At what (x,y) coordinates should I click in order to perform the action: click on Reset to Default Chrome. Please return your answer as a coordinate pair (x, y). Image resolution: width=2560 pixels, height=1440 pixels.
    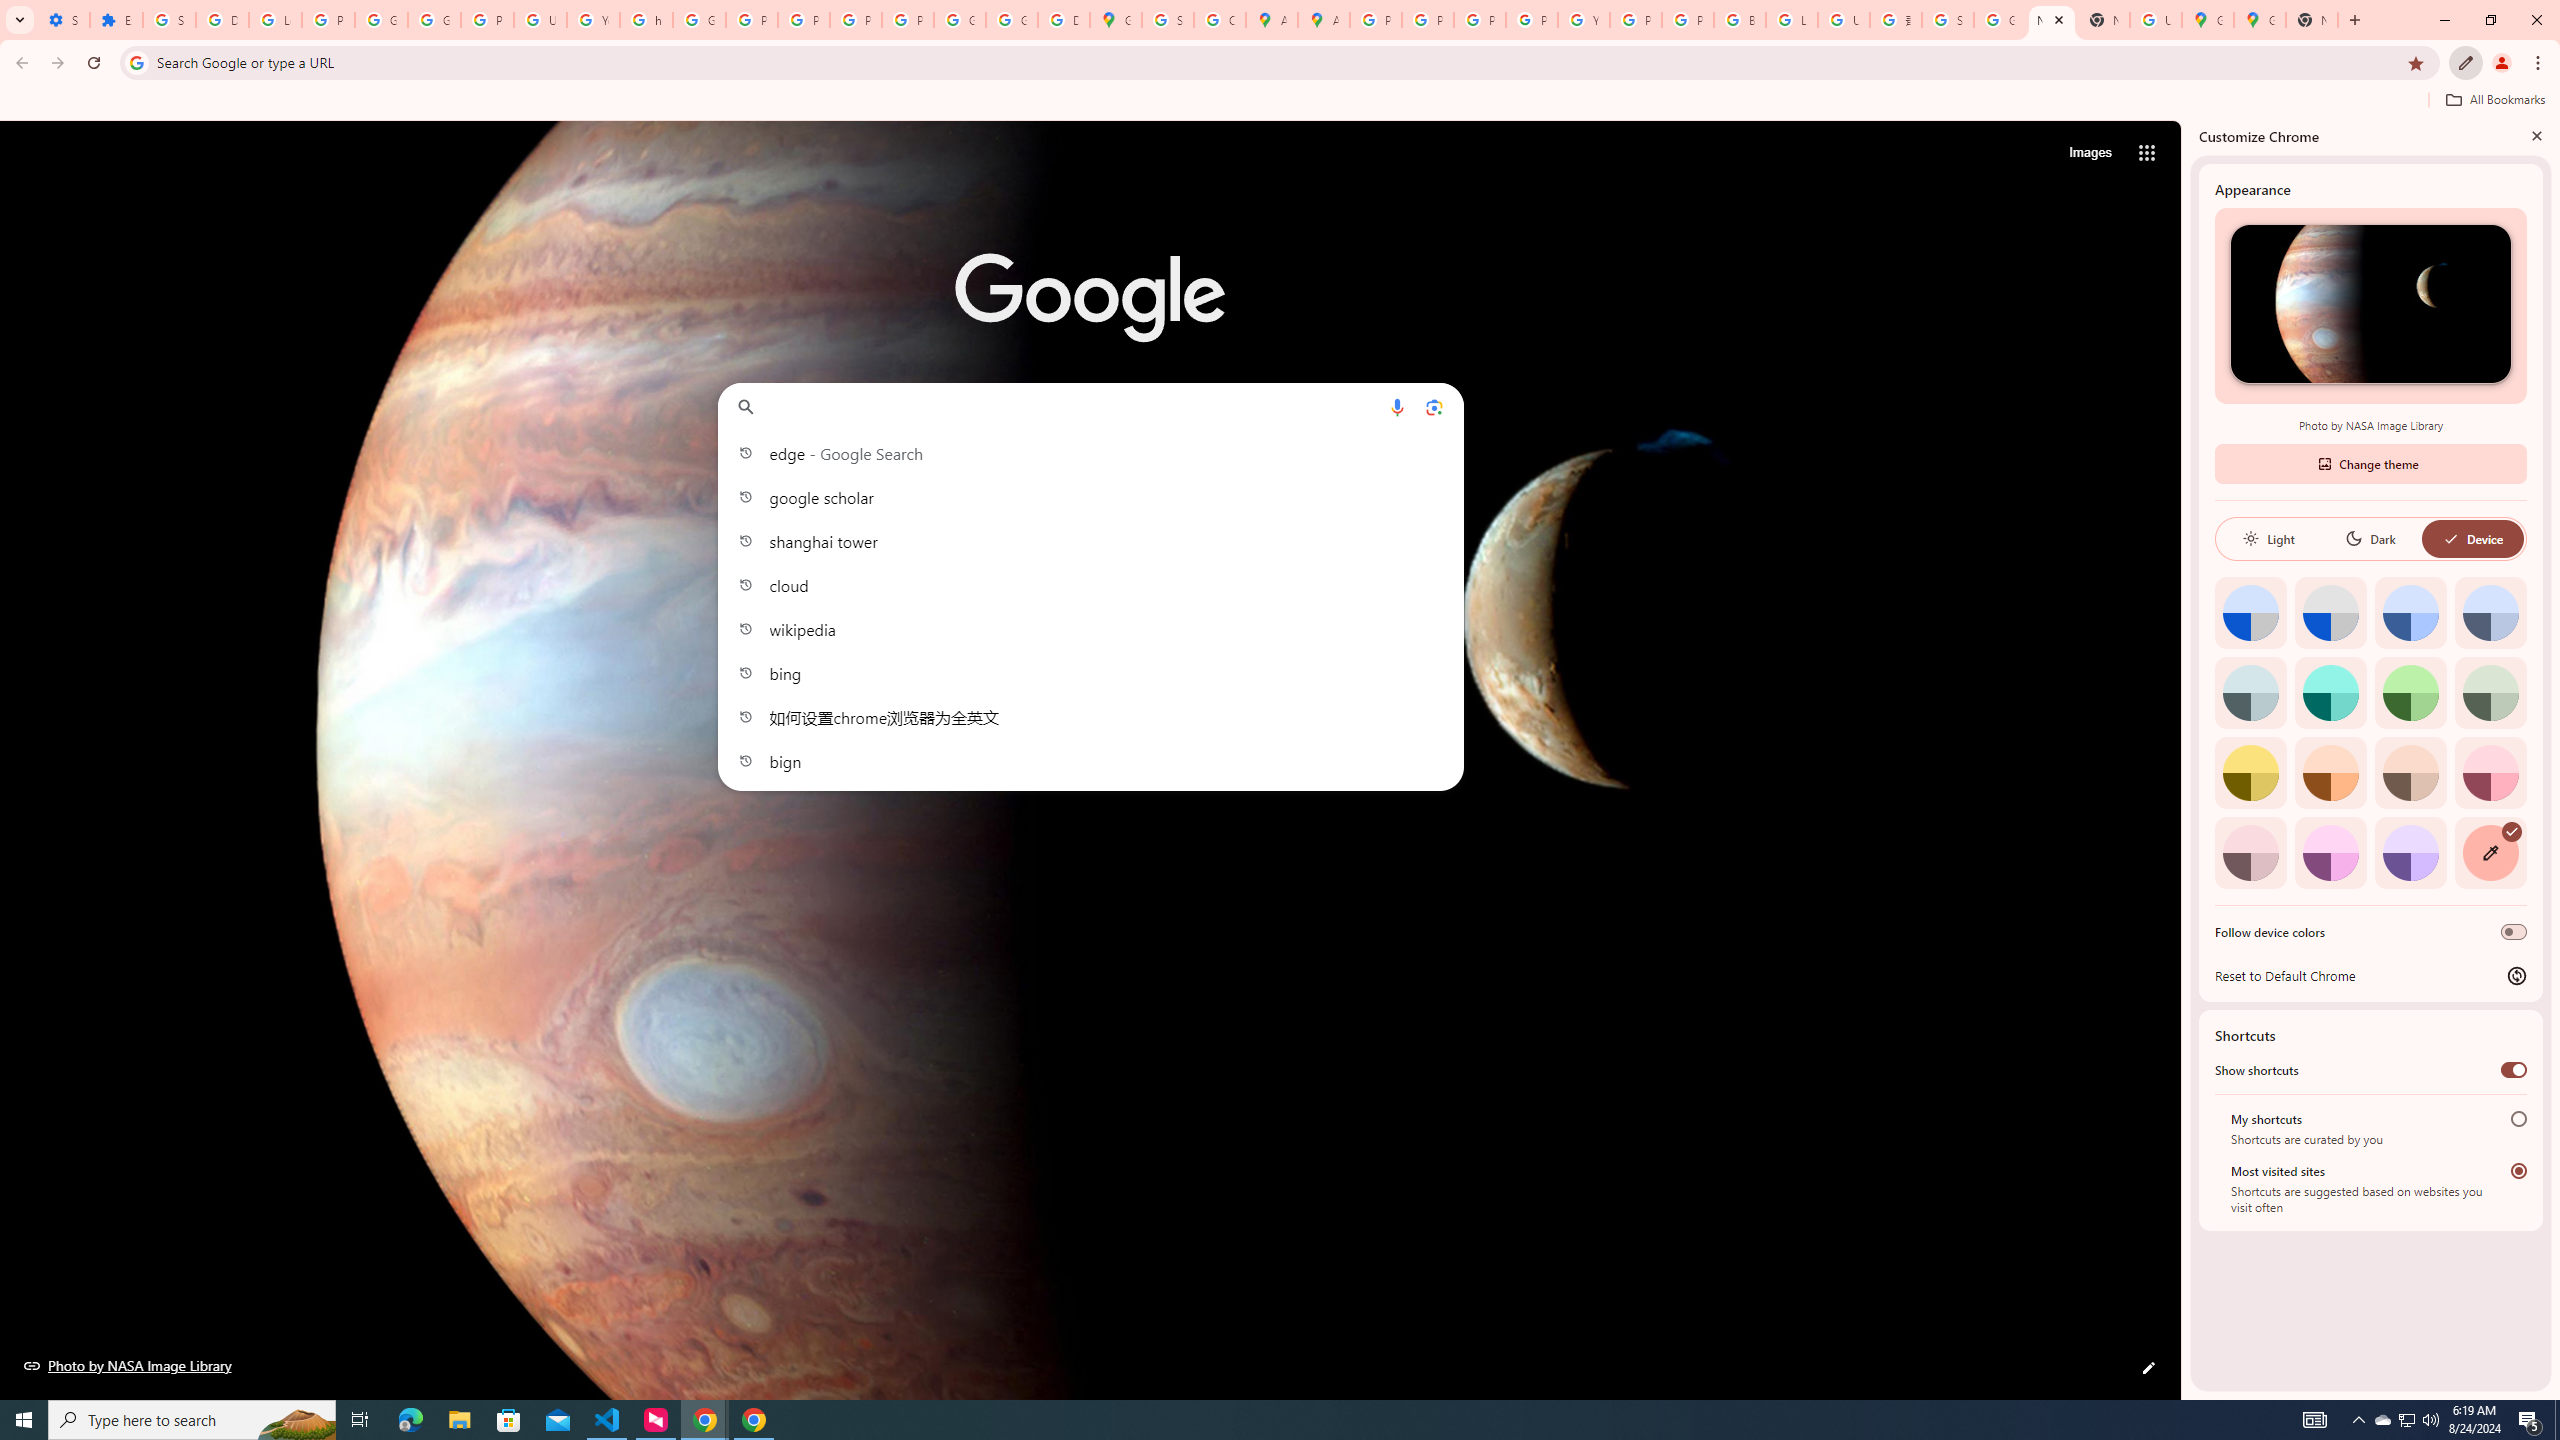
    Looking at the image, I should click on (2370, 975).